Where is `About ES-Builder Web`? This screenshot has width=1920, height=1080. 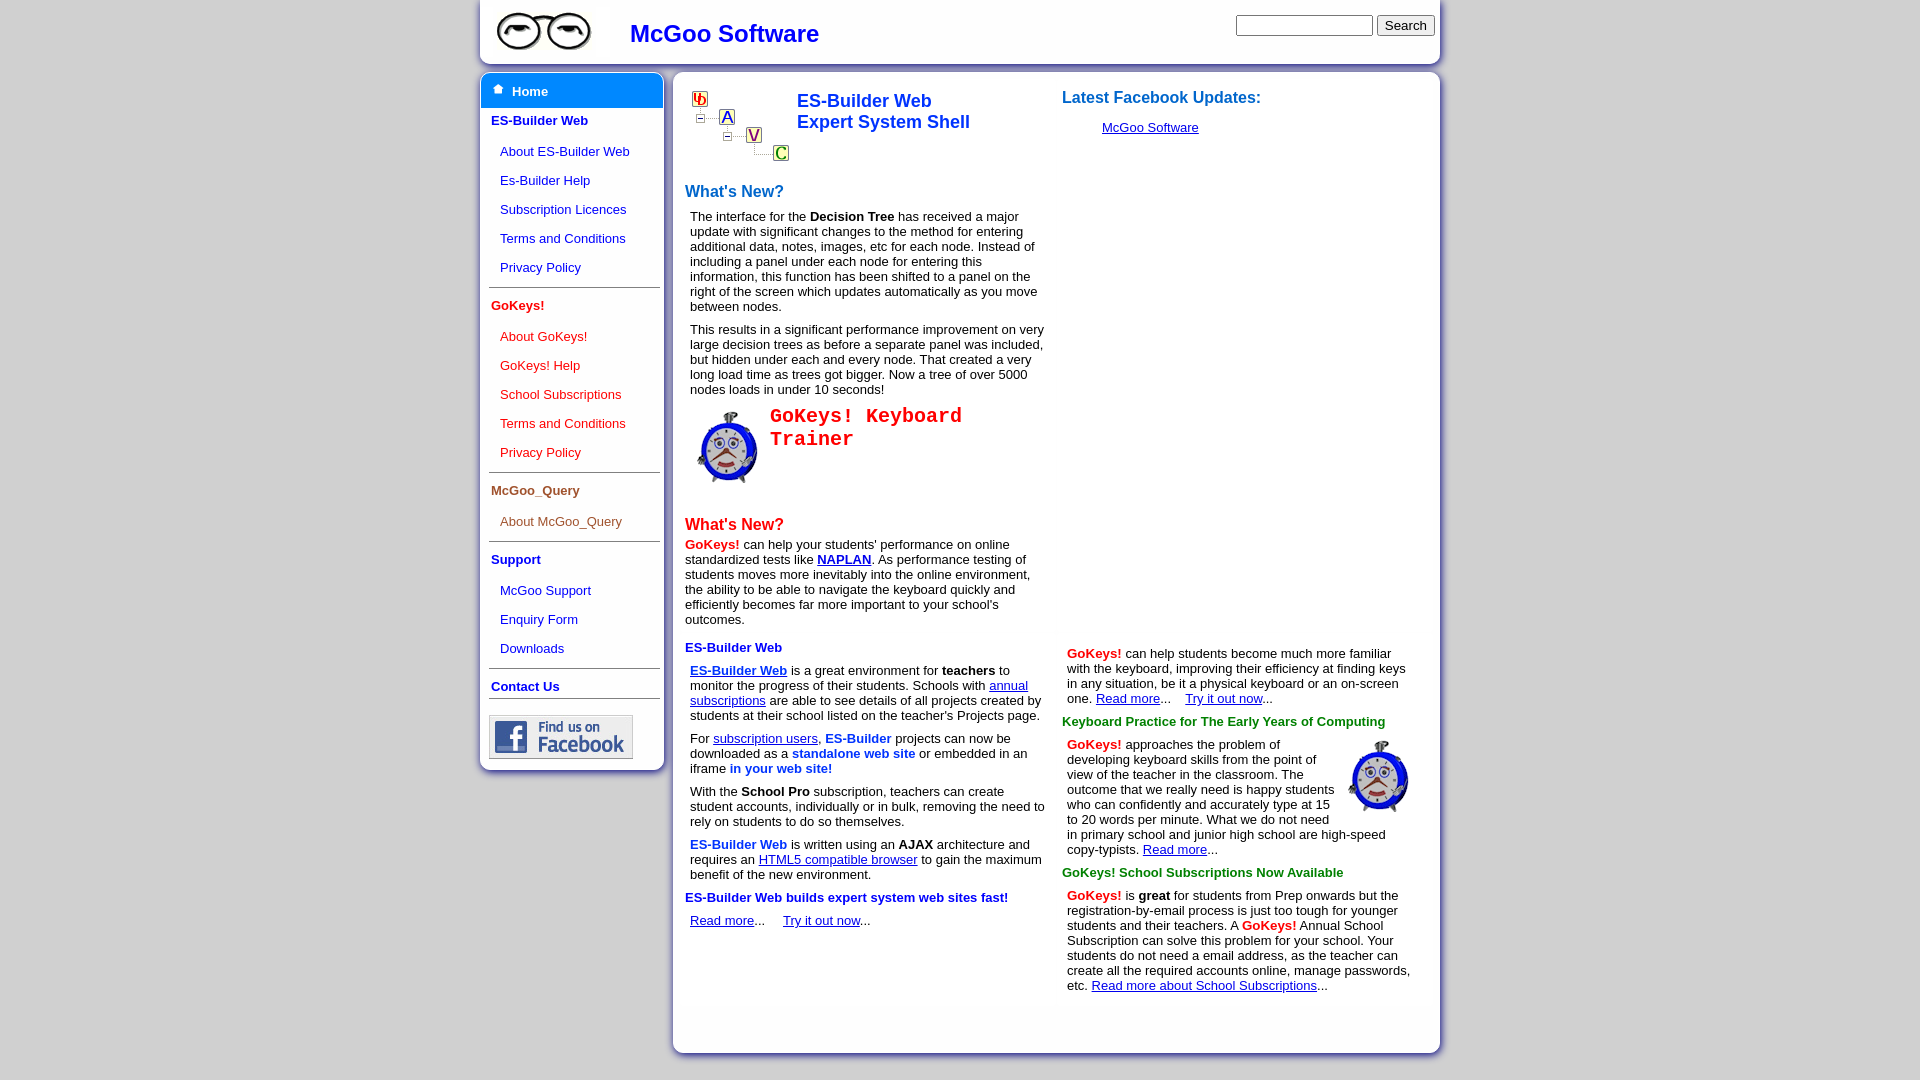
About ES-Builder Web is located at coordinates (565, 152).